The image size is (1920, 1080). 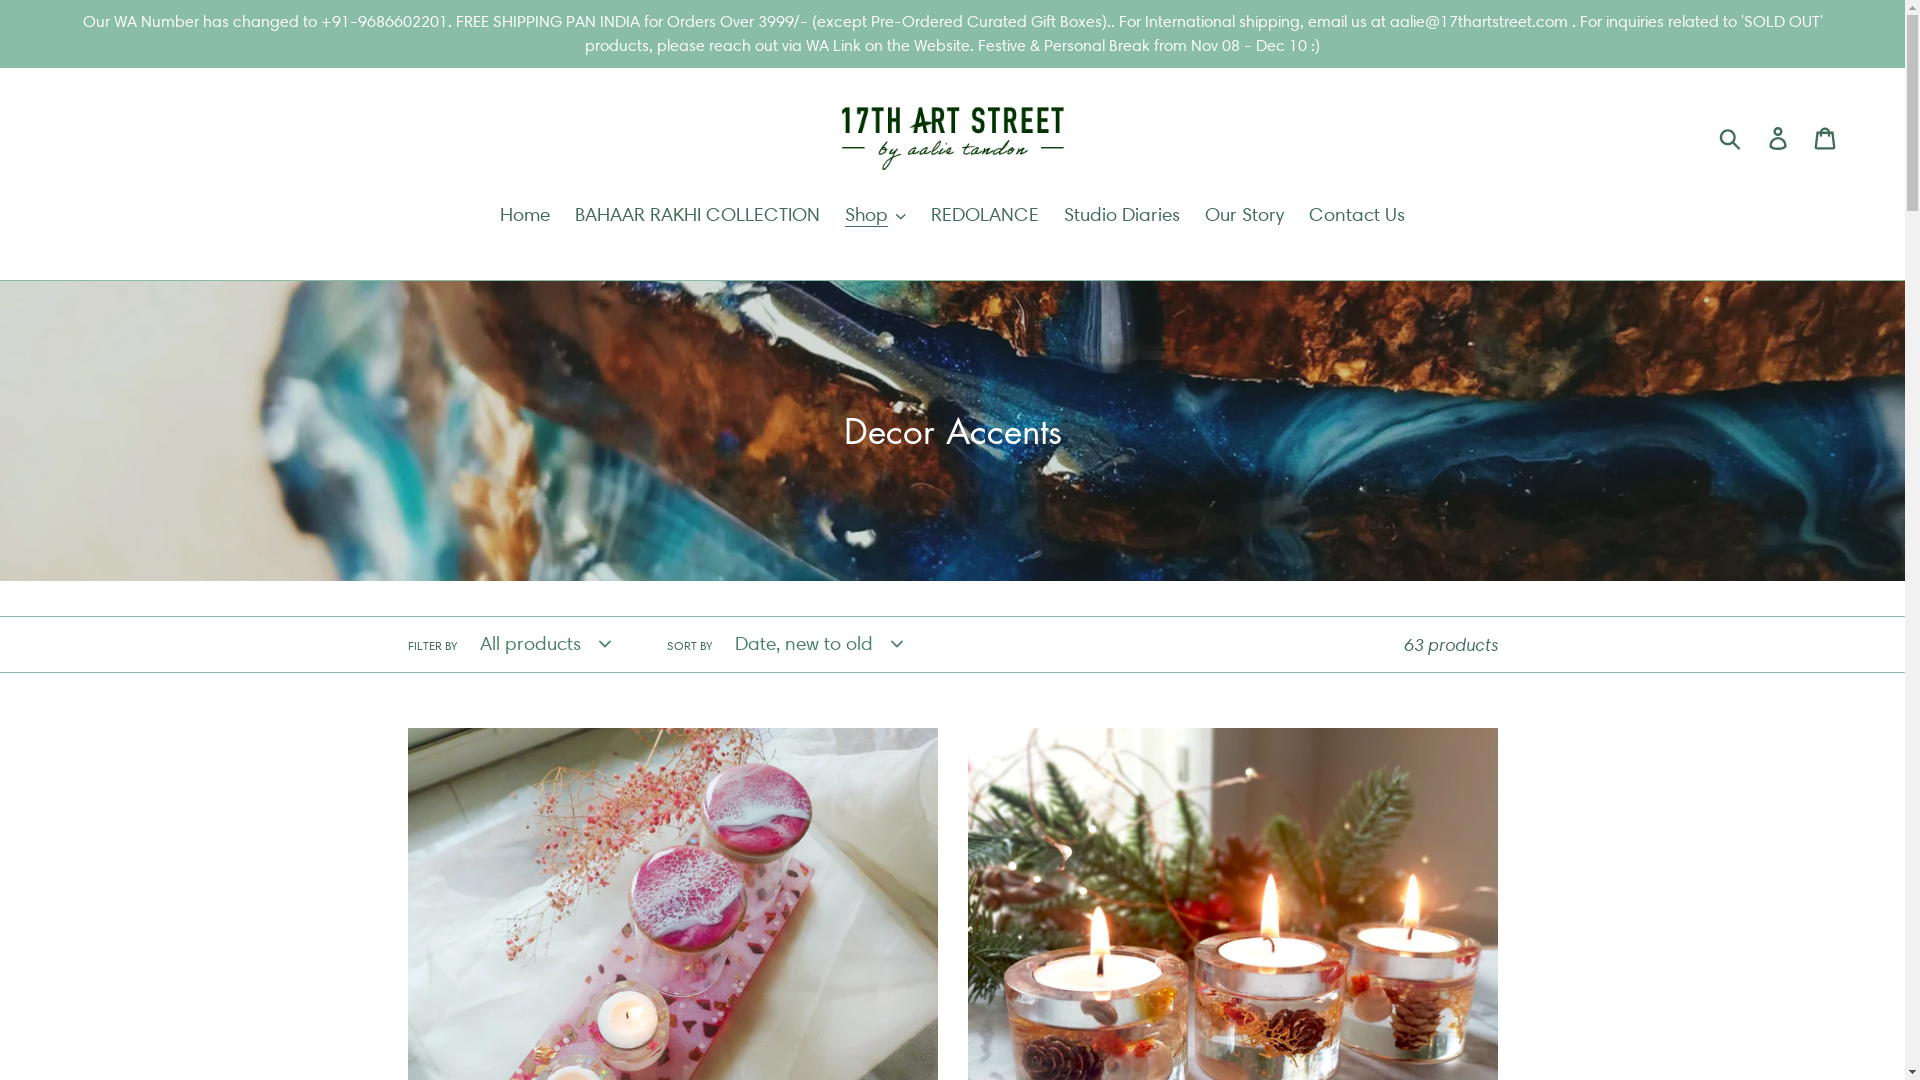 What do you see at coordinates (985, 217) in the screenshot?
I see `REDOLANCE` at bounding box center [985, 217].